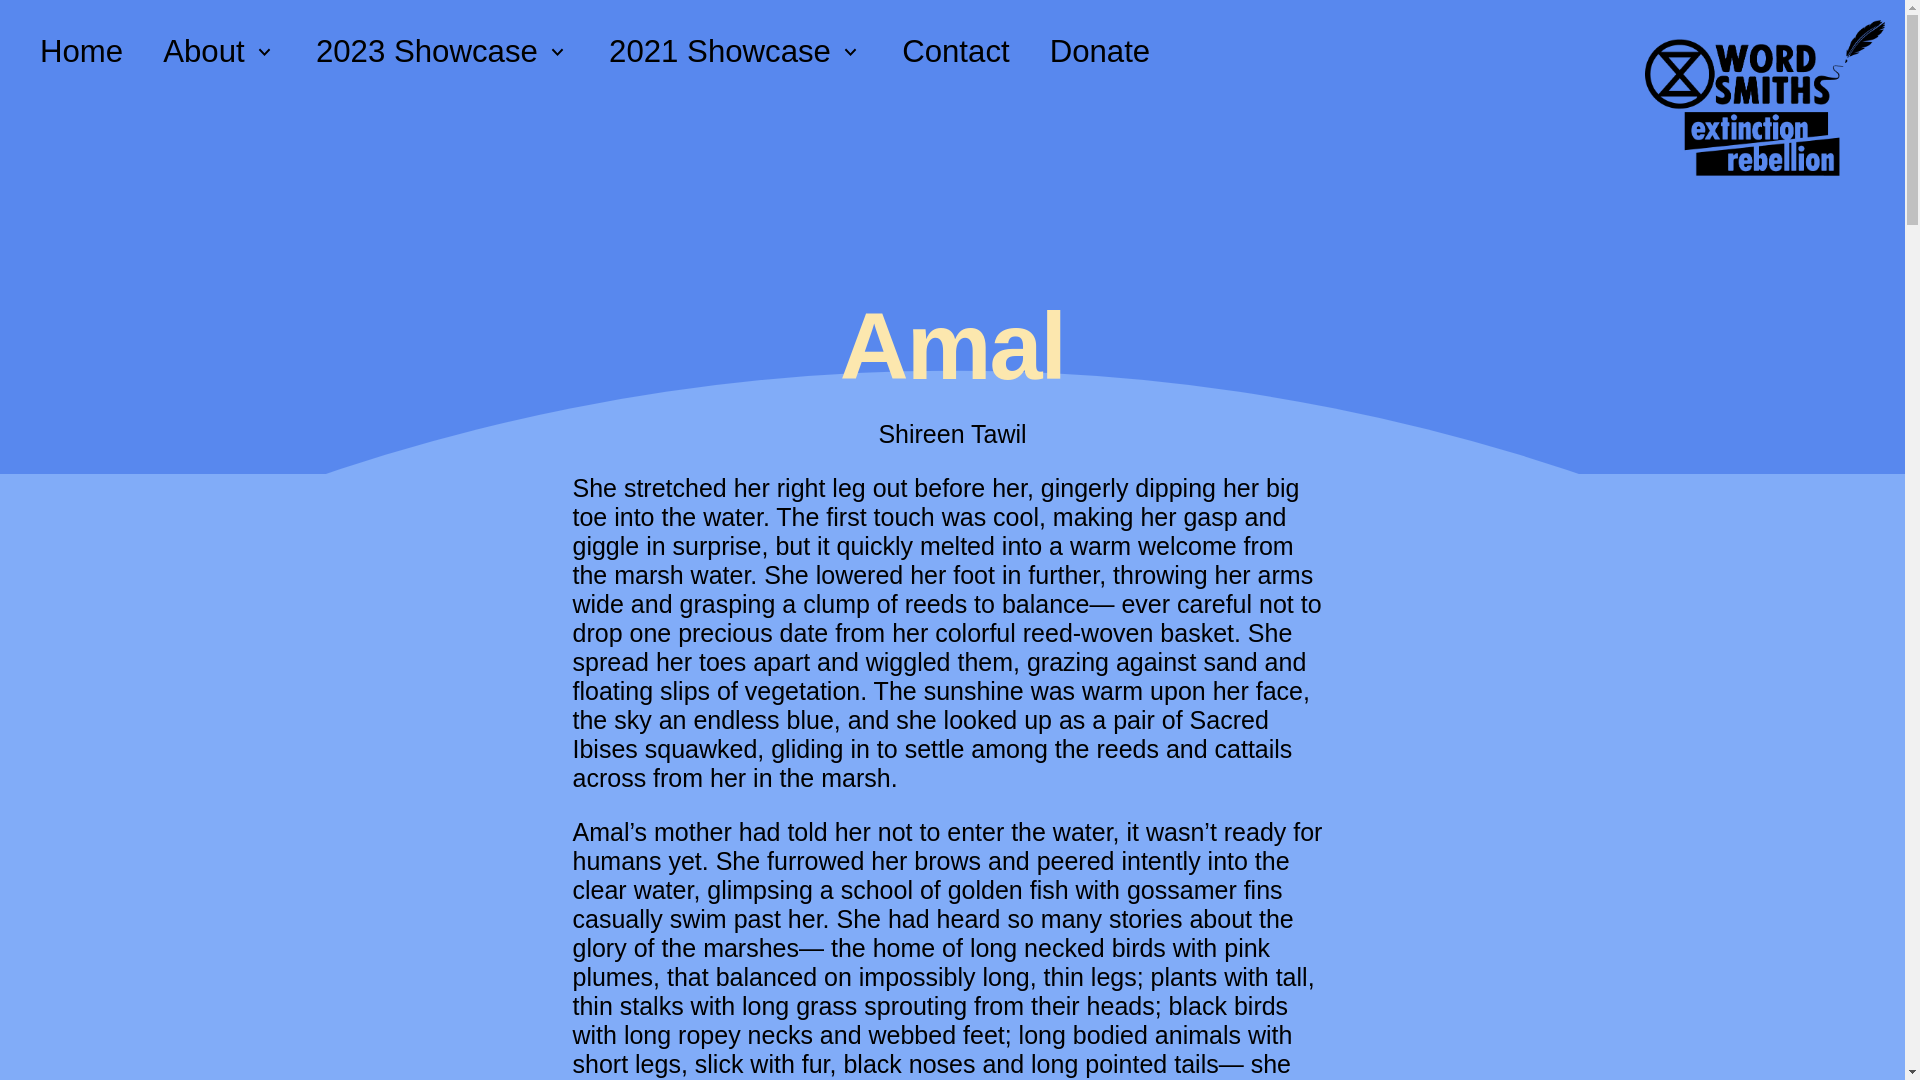 The image size is (1920, 1080). Describe the element at coordinates (955, 52) in the screenshot. I see `Contact` at that location.